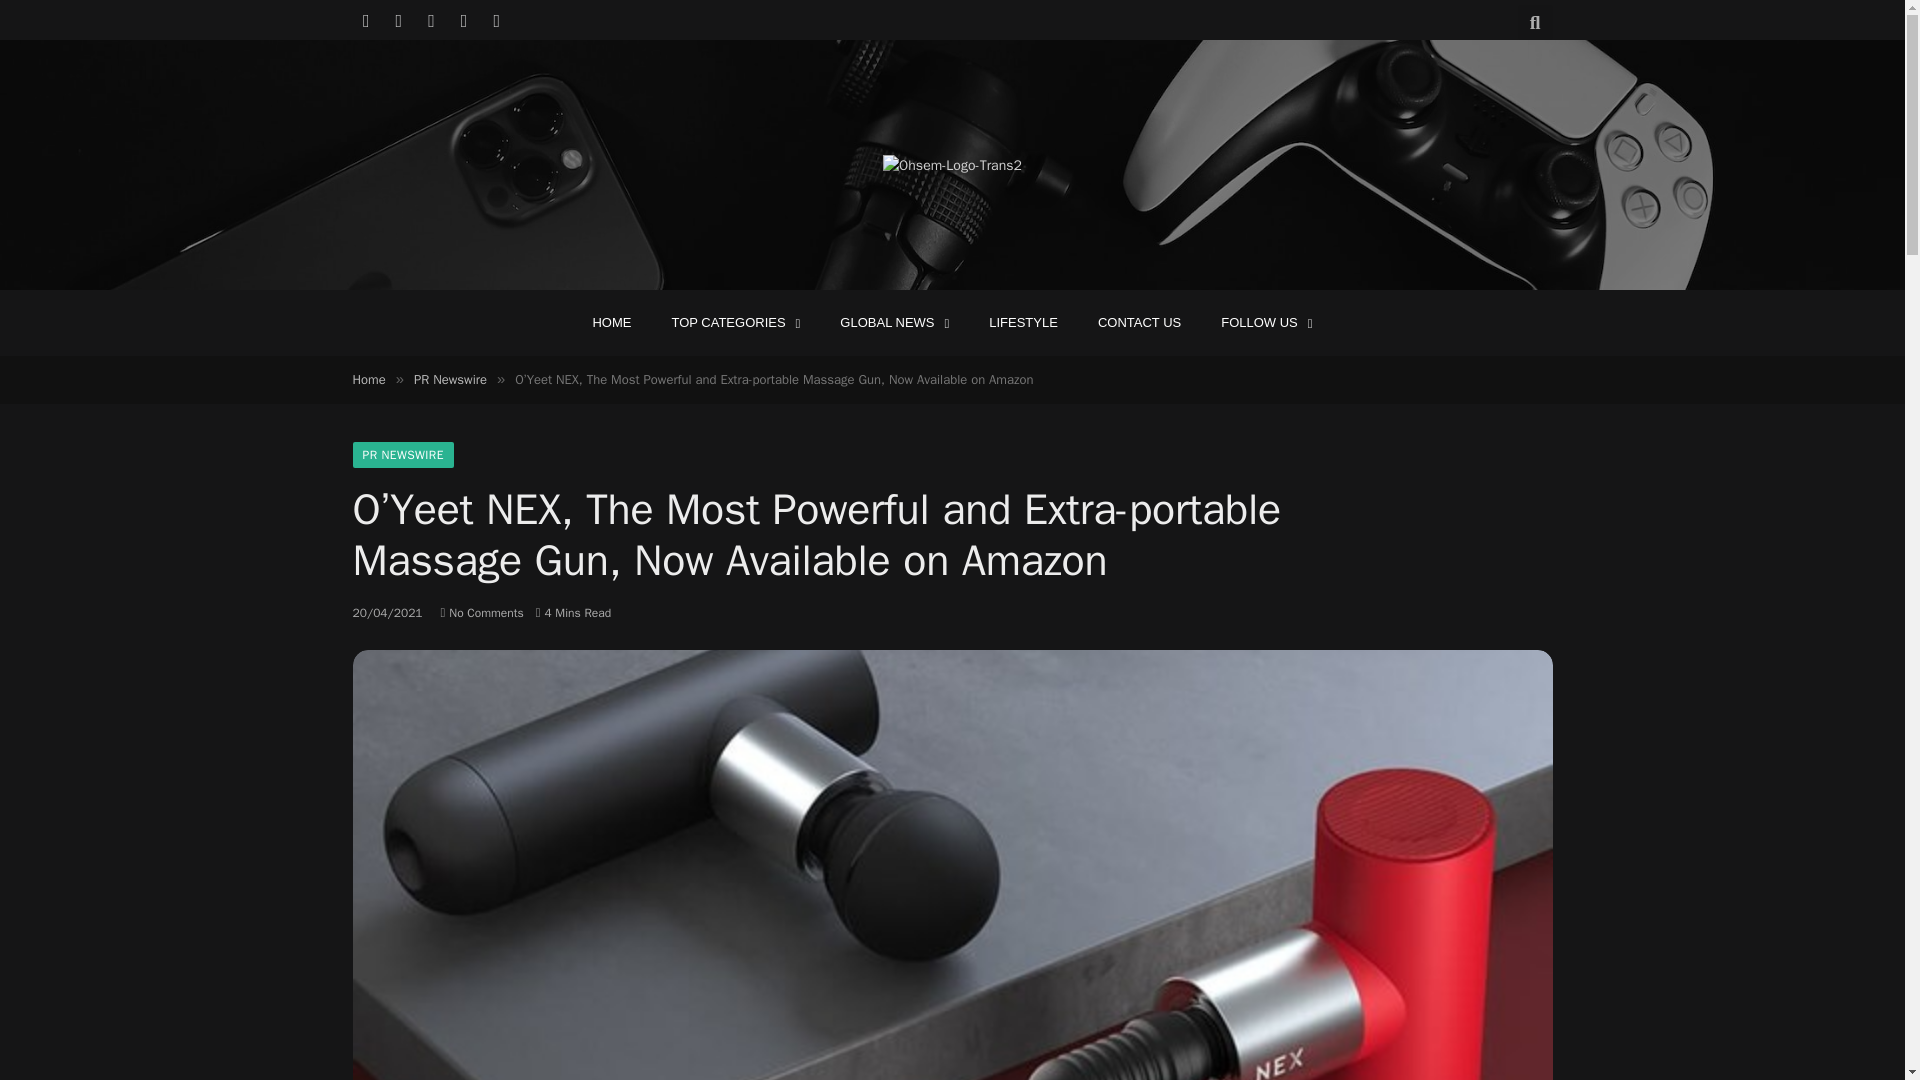  What do you see at coordinates (1266, 322) in the screenshot?
I see `FOLLOW US` at bounding box center [1266, 322].